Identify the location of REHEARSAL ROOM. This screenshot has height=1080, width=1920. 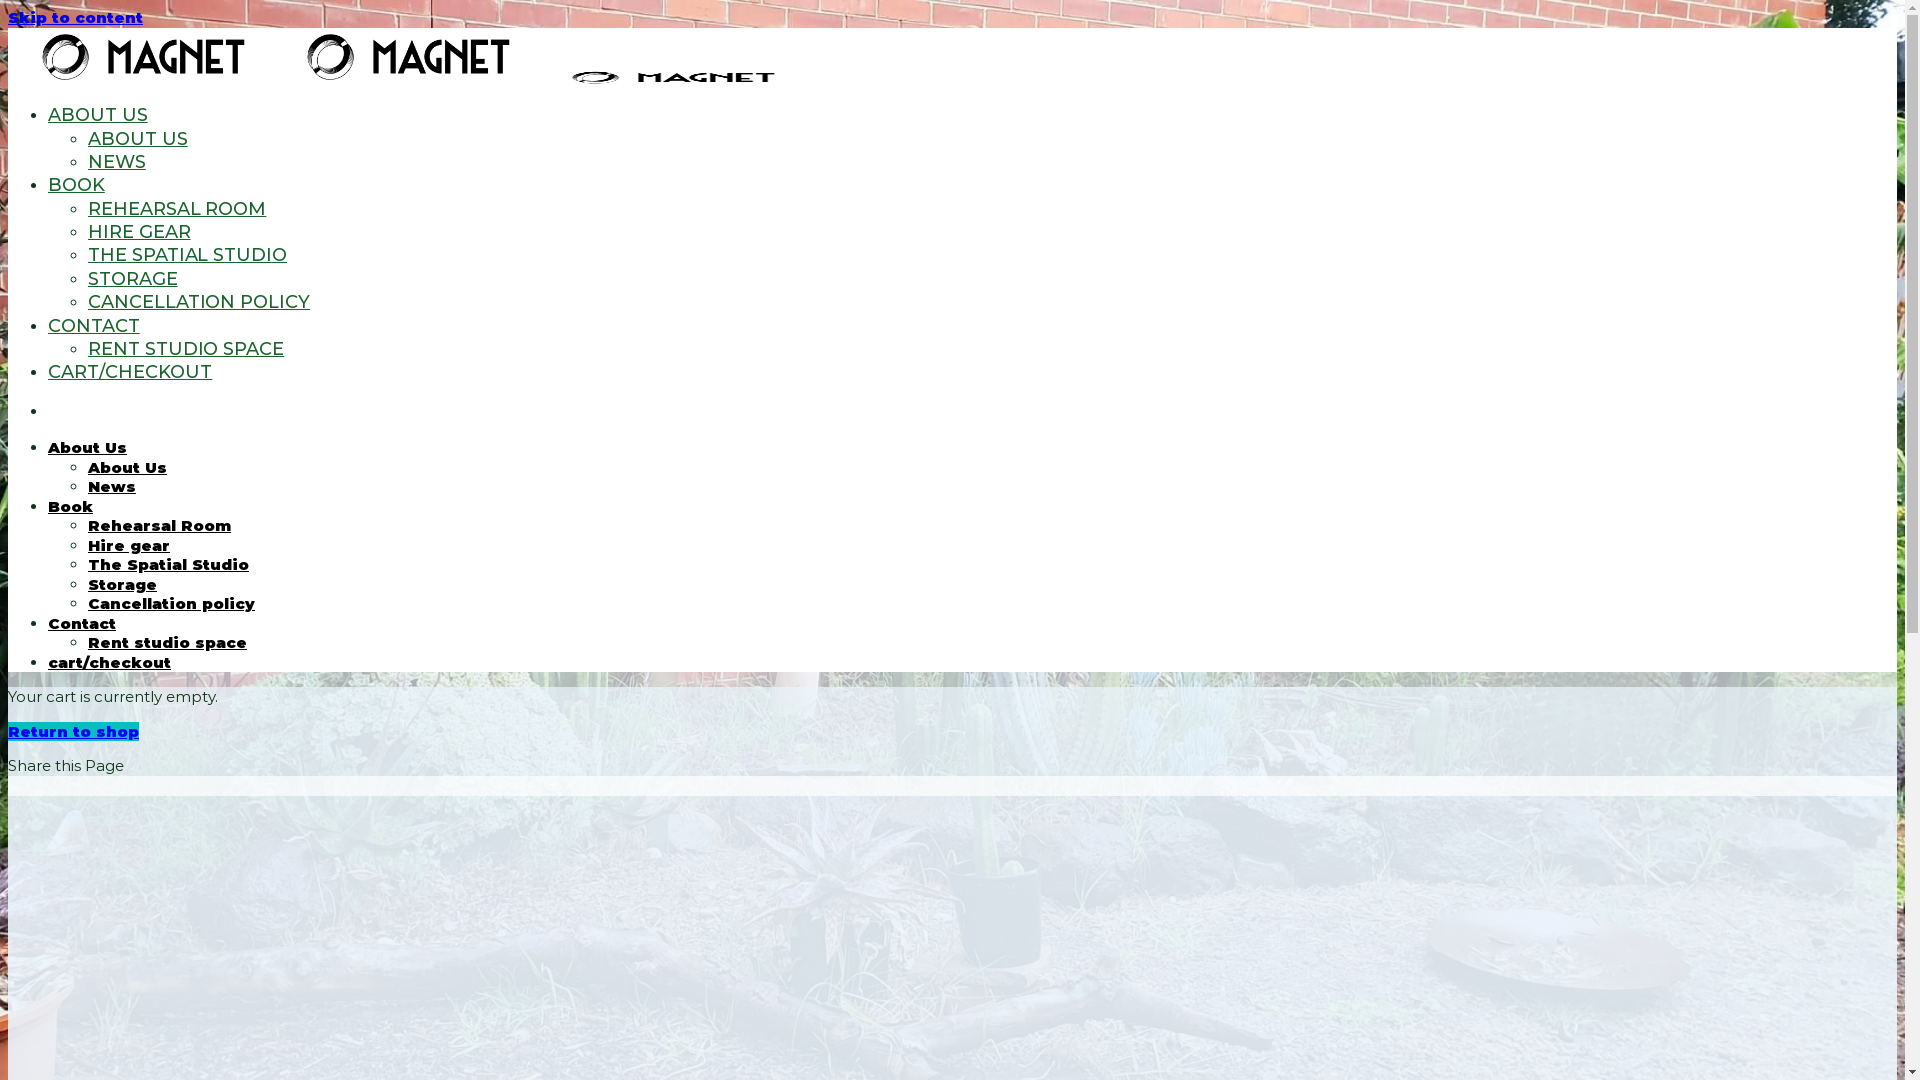
(177, 209).